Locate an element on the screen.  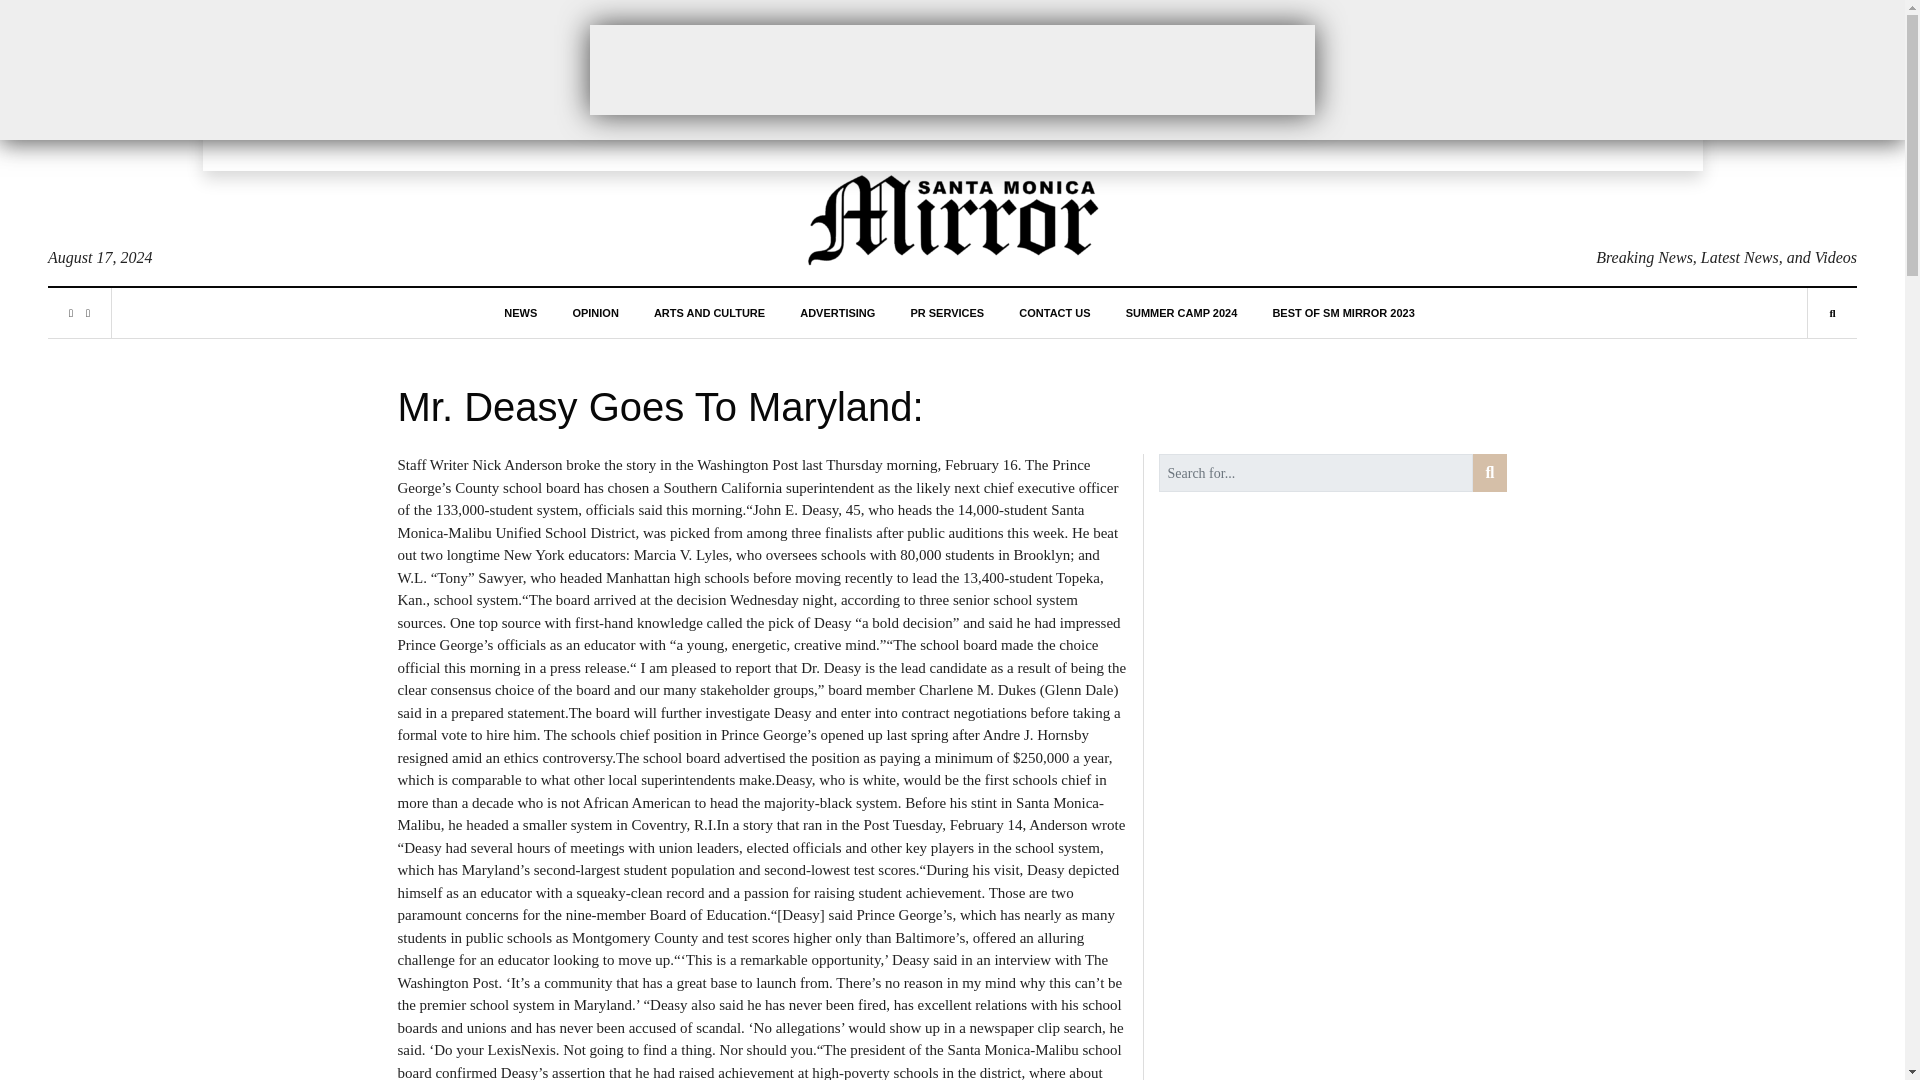
ARTS AND CULTURE is located at coordinates (709, 313).